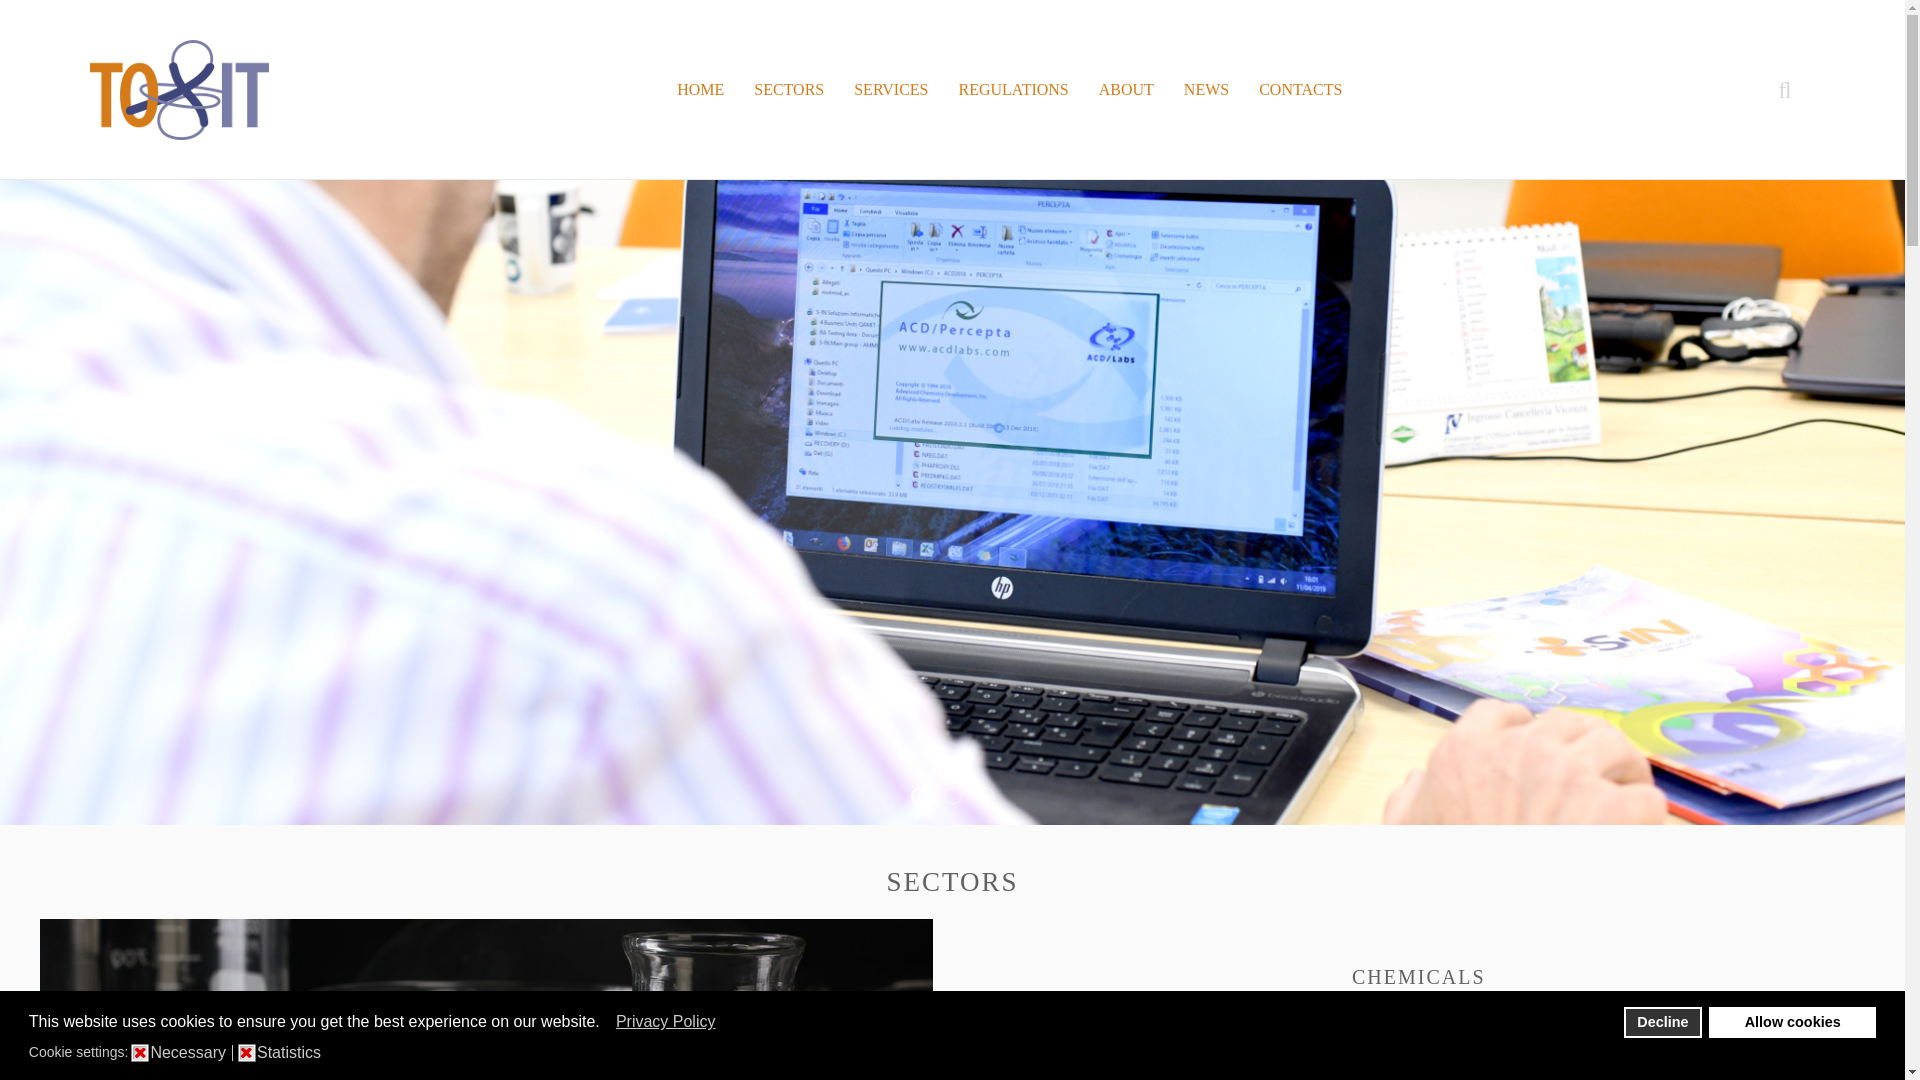 The width and height of the screenshot is (1920, 1080). I want to click on Toxit Slideshow 2 1920x750, so click(952, 796).